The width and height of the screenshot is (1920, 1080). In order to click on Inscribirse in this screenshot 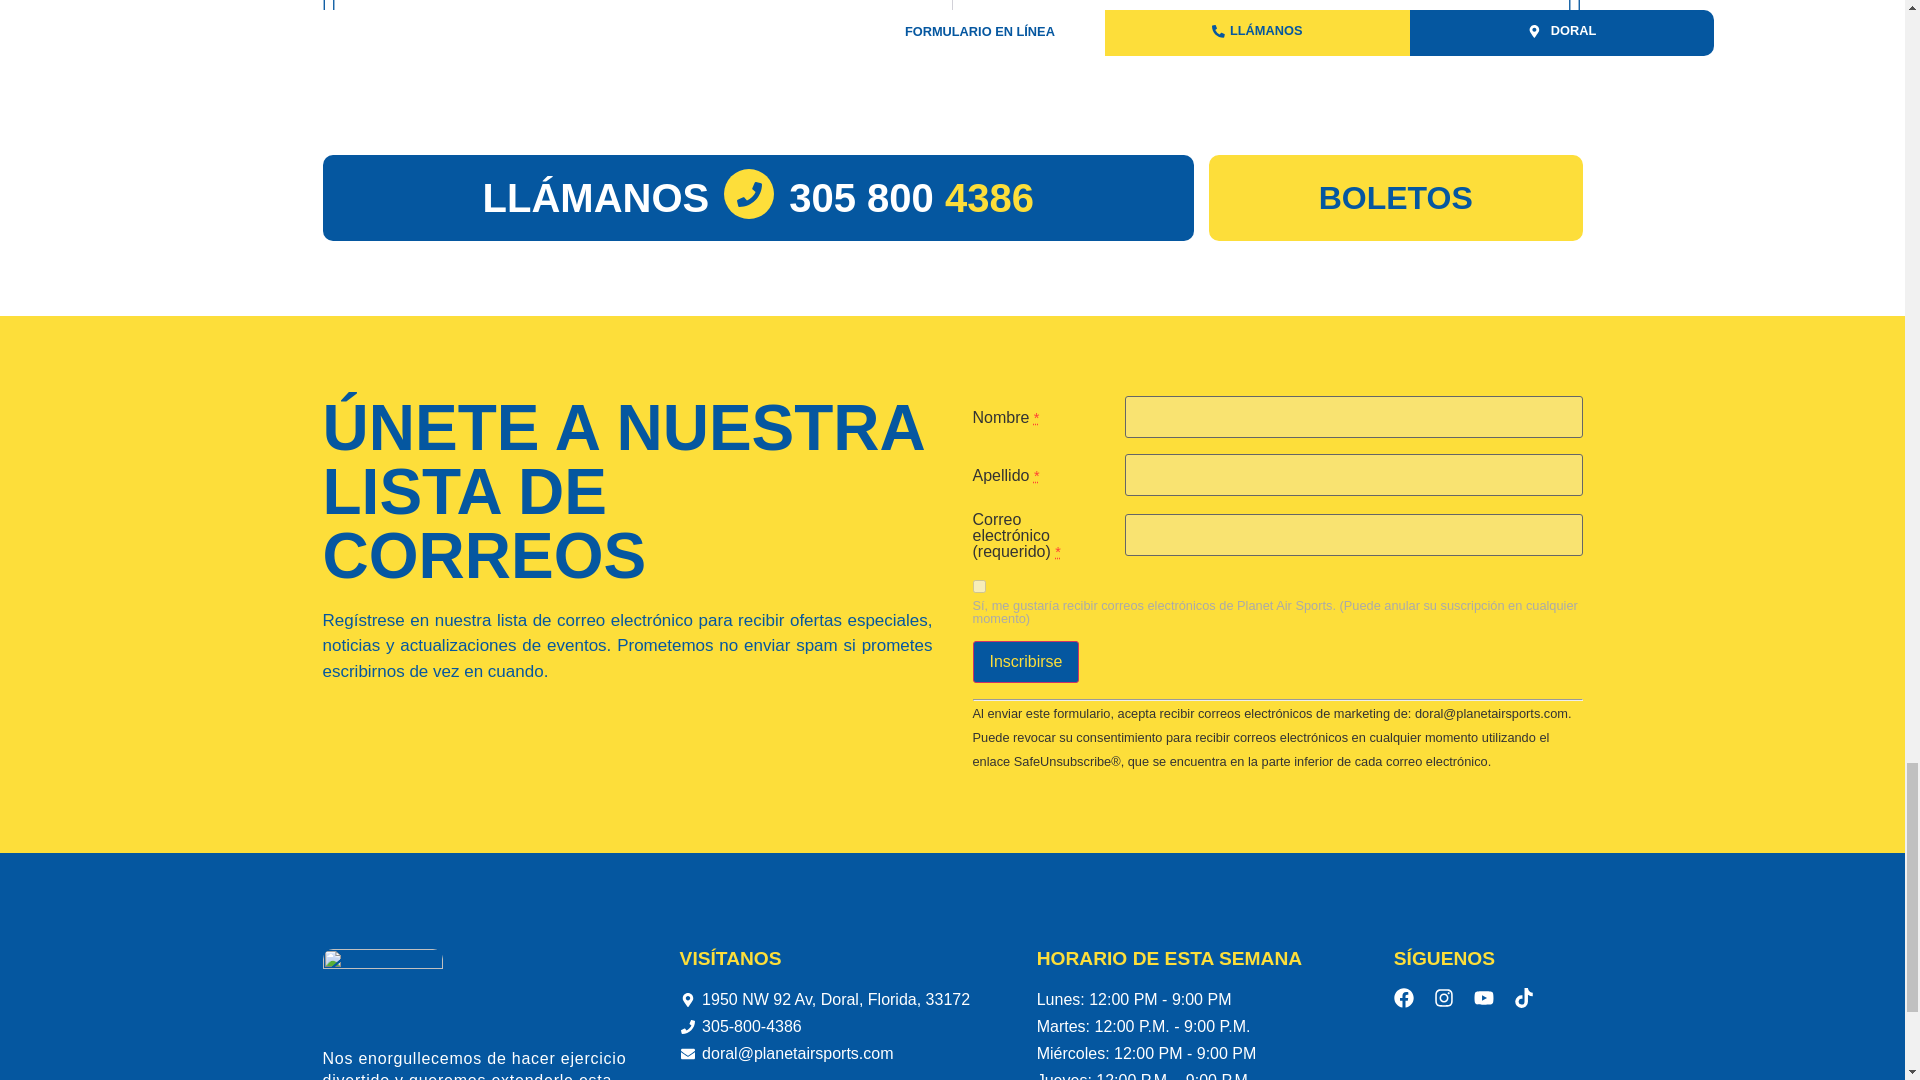, I will do `click(1025, 662)`.